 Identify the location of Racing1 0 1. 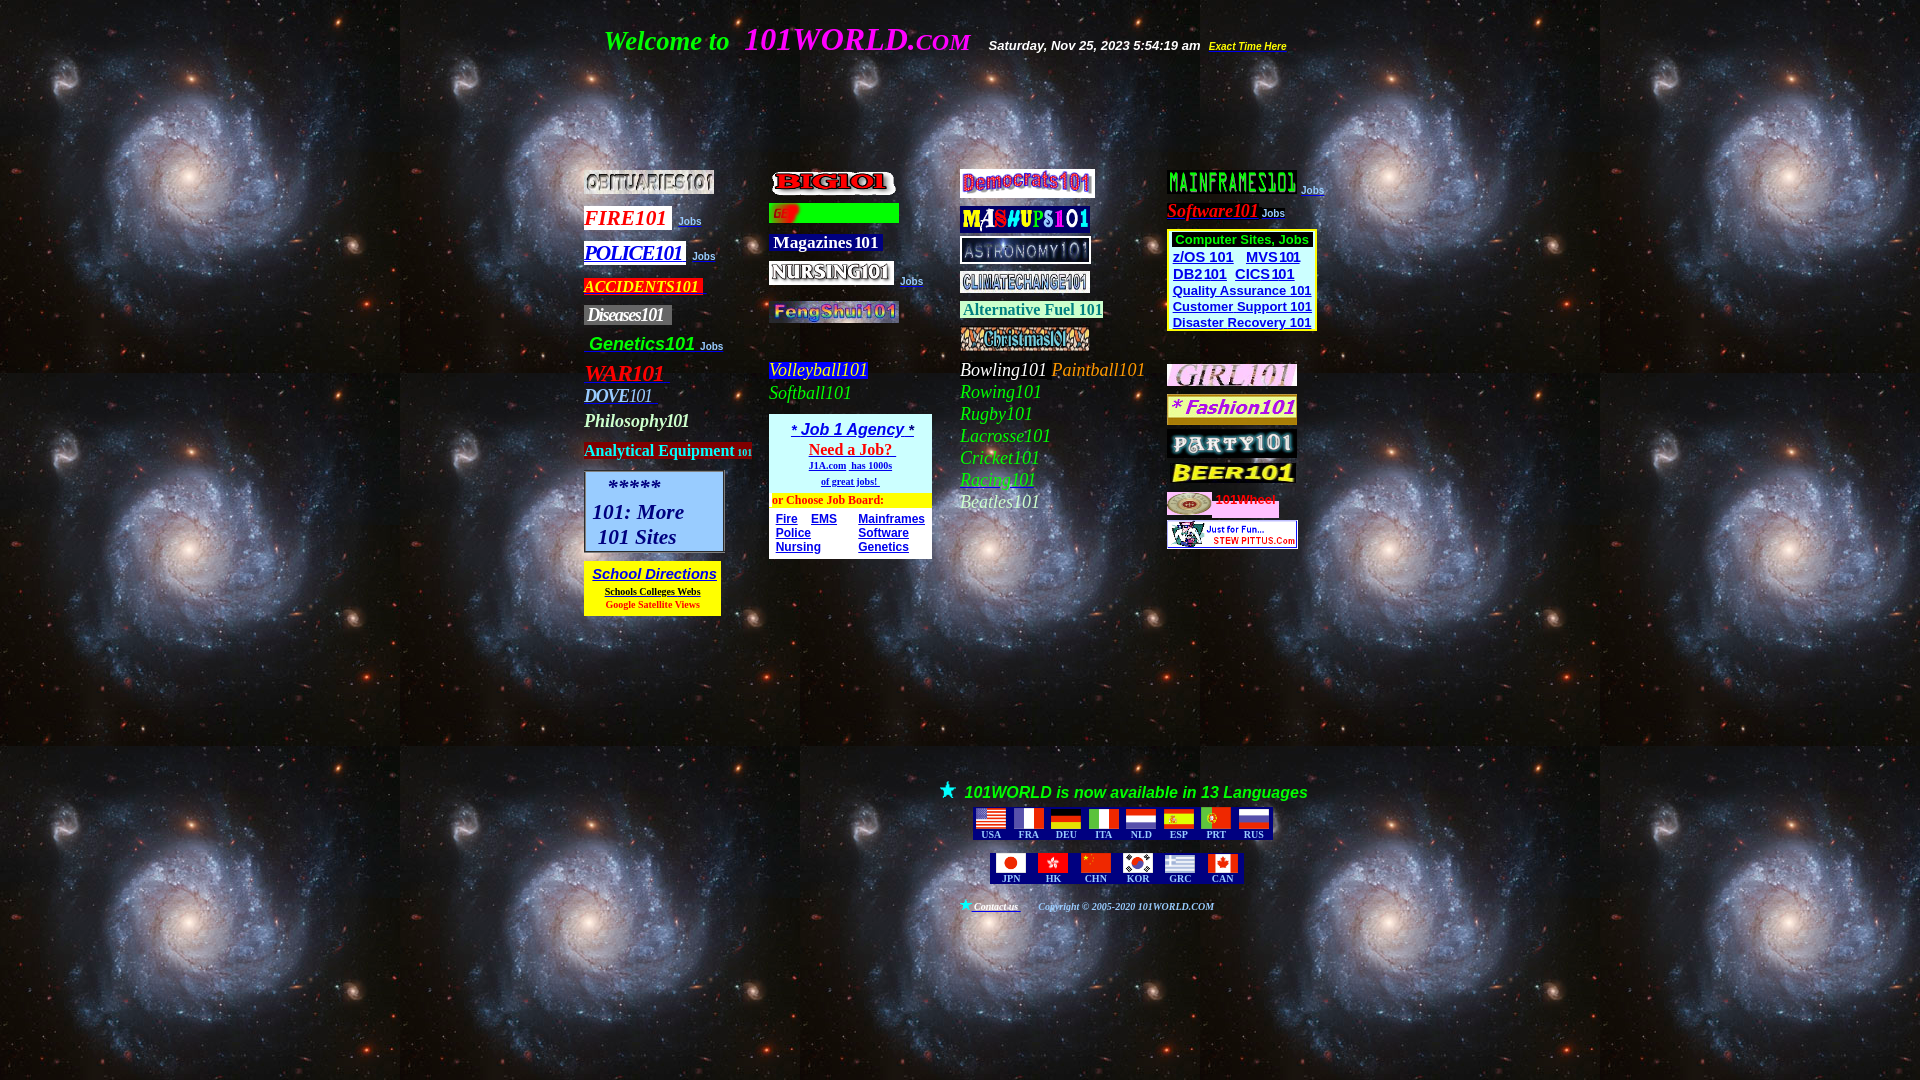
(997, 480).